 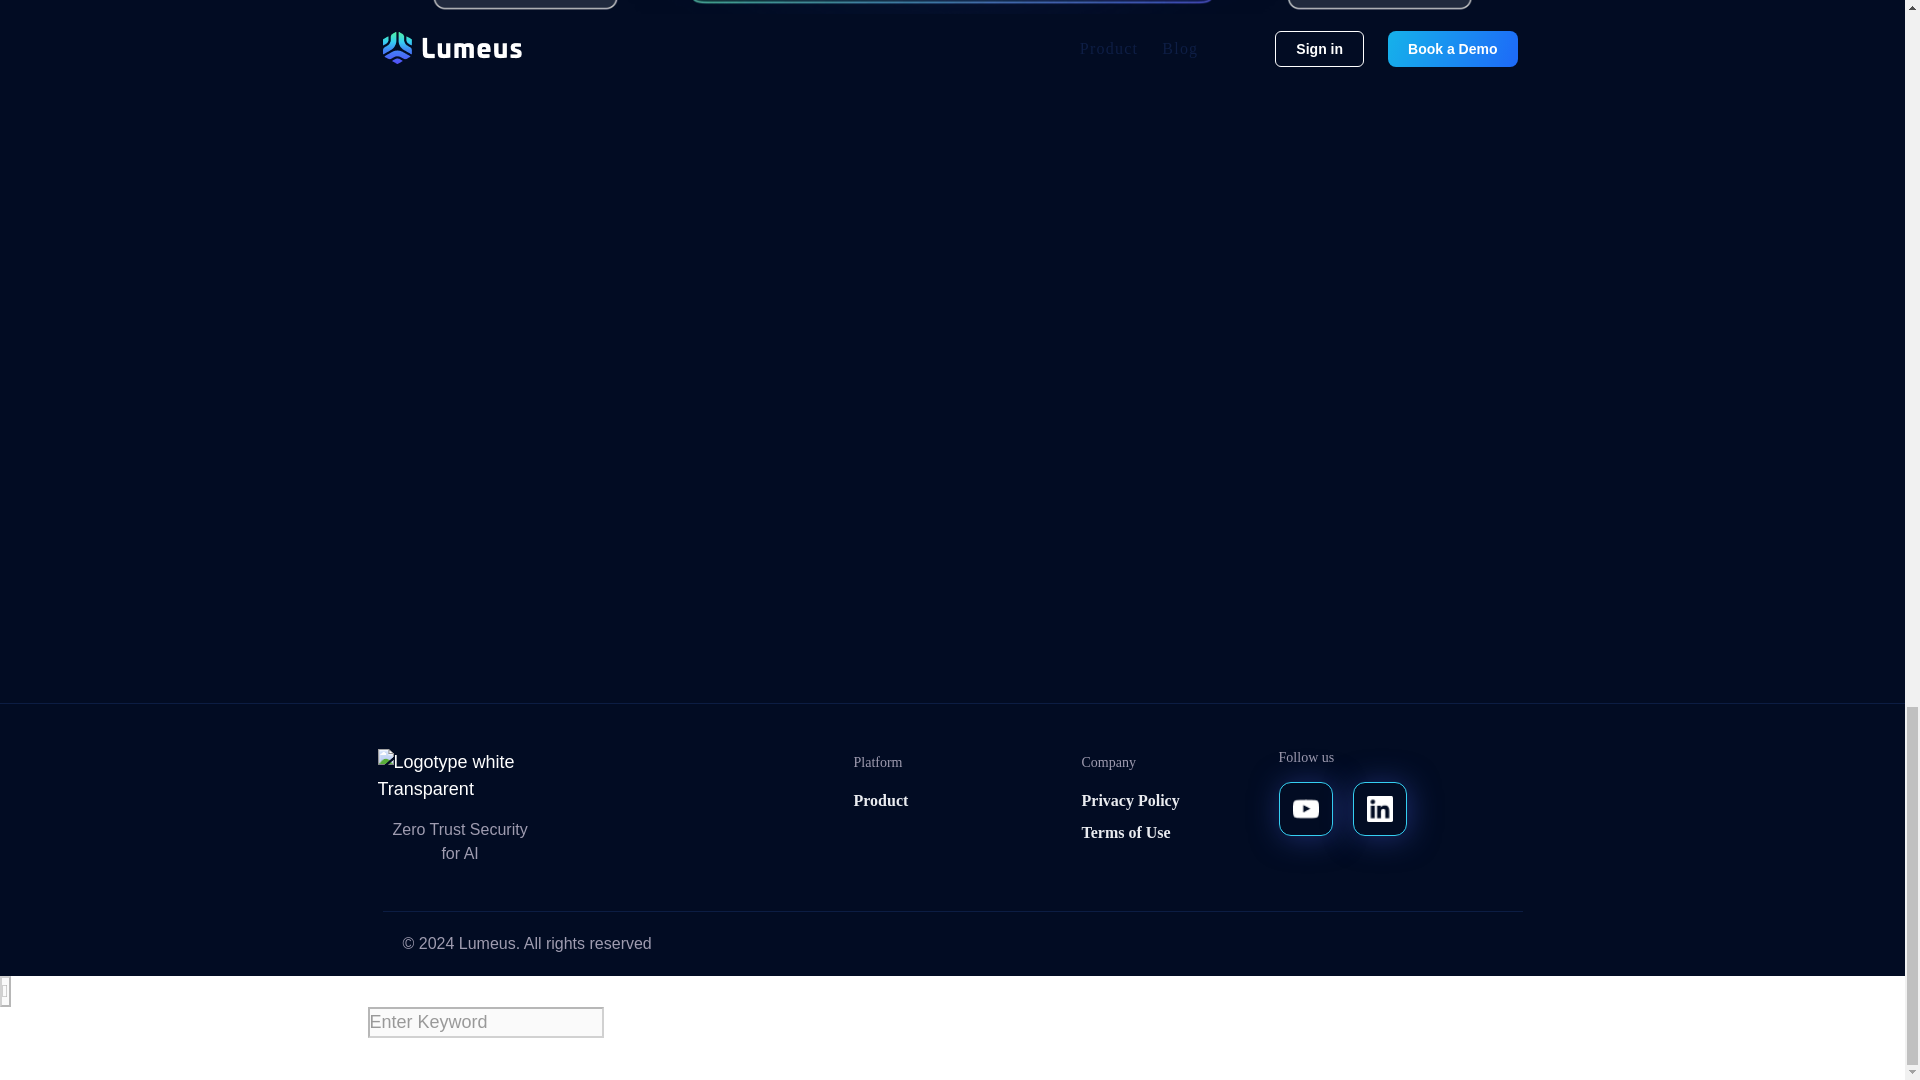 What do you see at coordinates (1126, 936) in the screenshot?
I see `Terms of Use` at bounding box center [1126, 936].